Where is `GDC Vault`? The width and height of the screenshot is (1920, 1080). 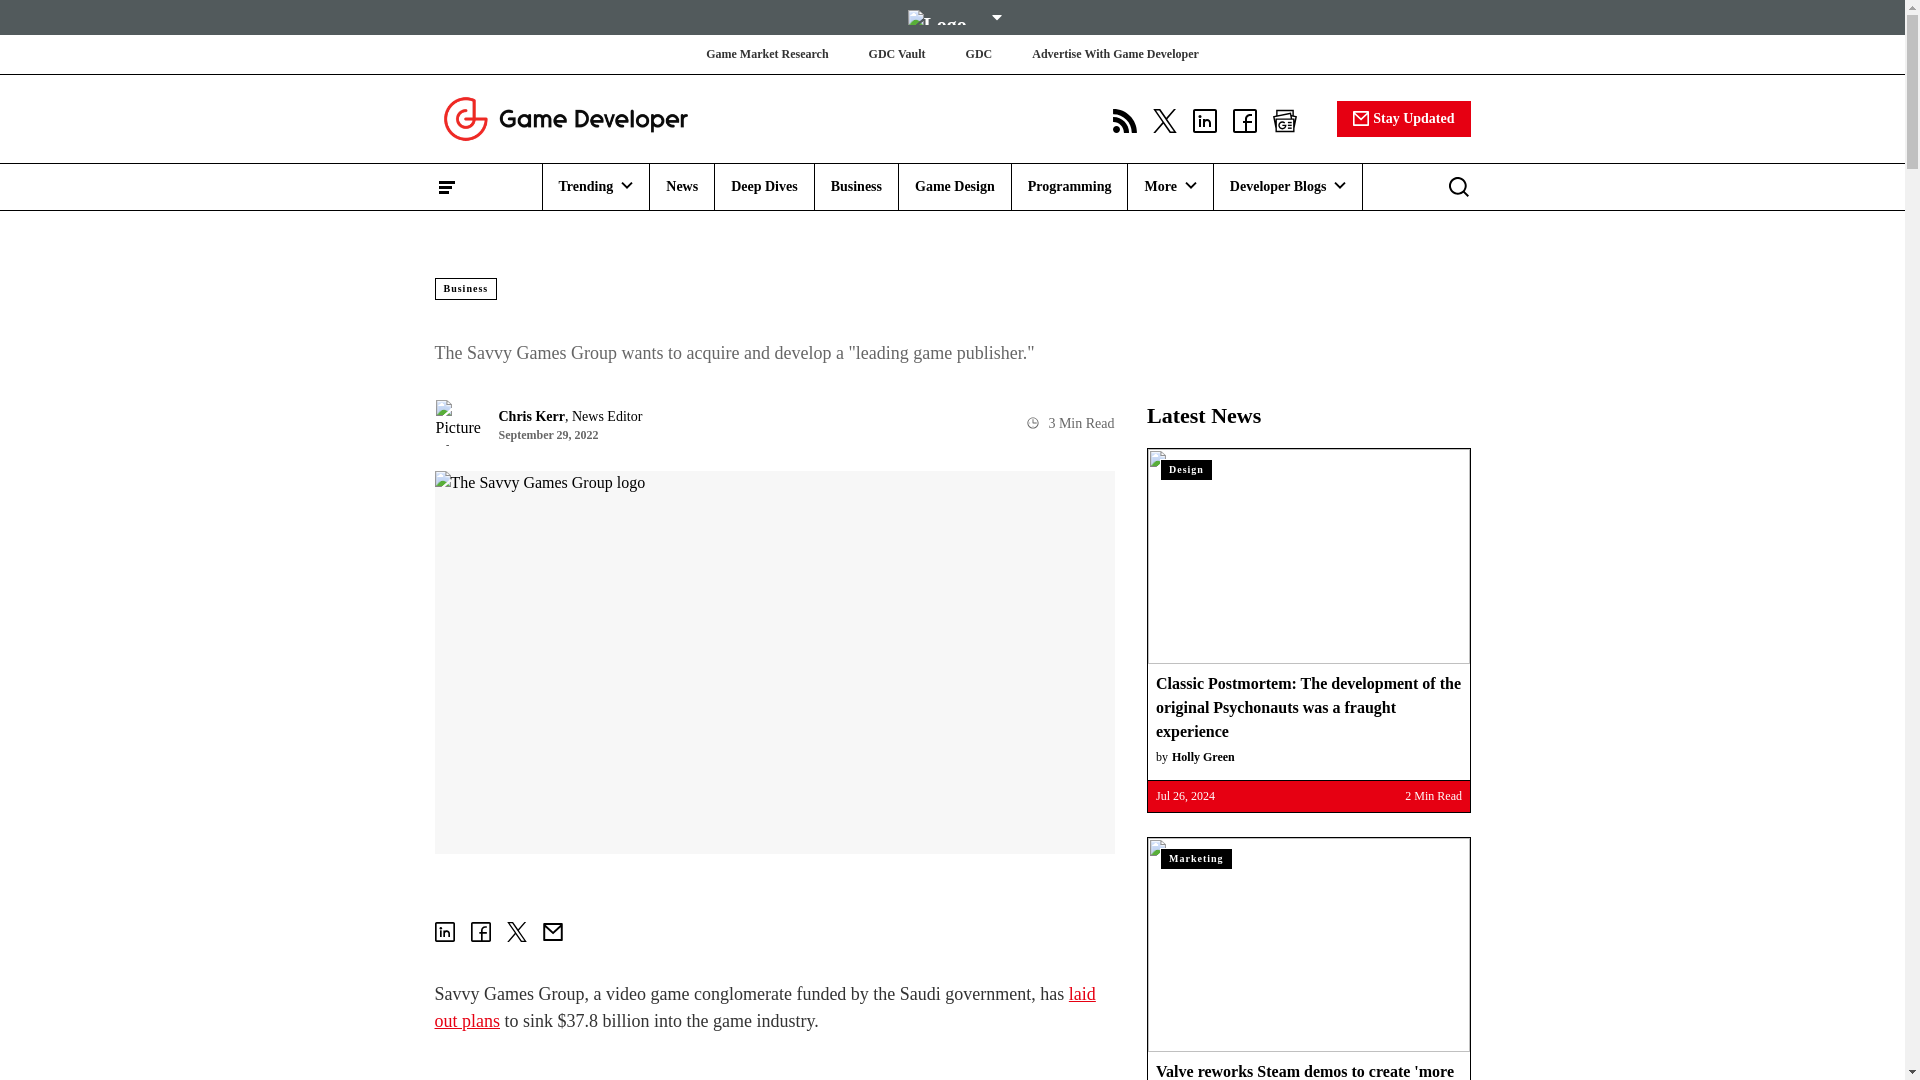
GDC Vault is located at coordinates (897, 54).